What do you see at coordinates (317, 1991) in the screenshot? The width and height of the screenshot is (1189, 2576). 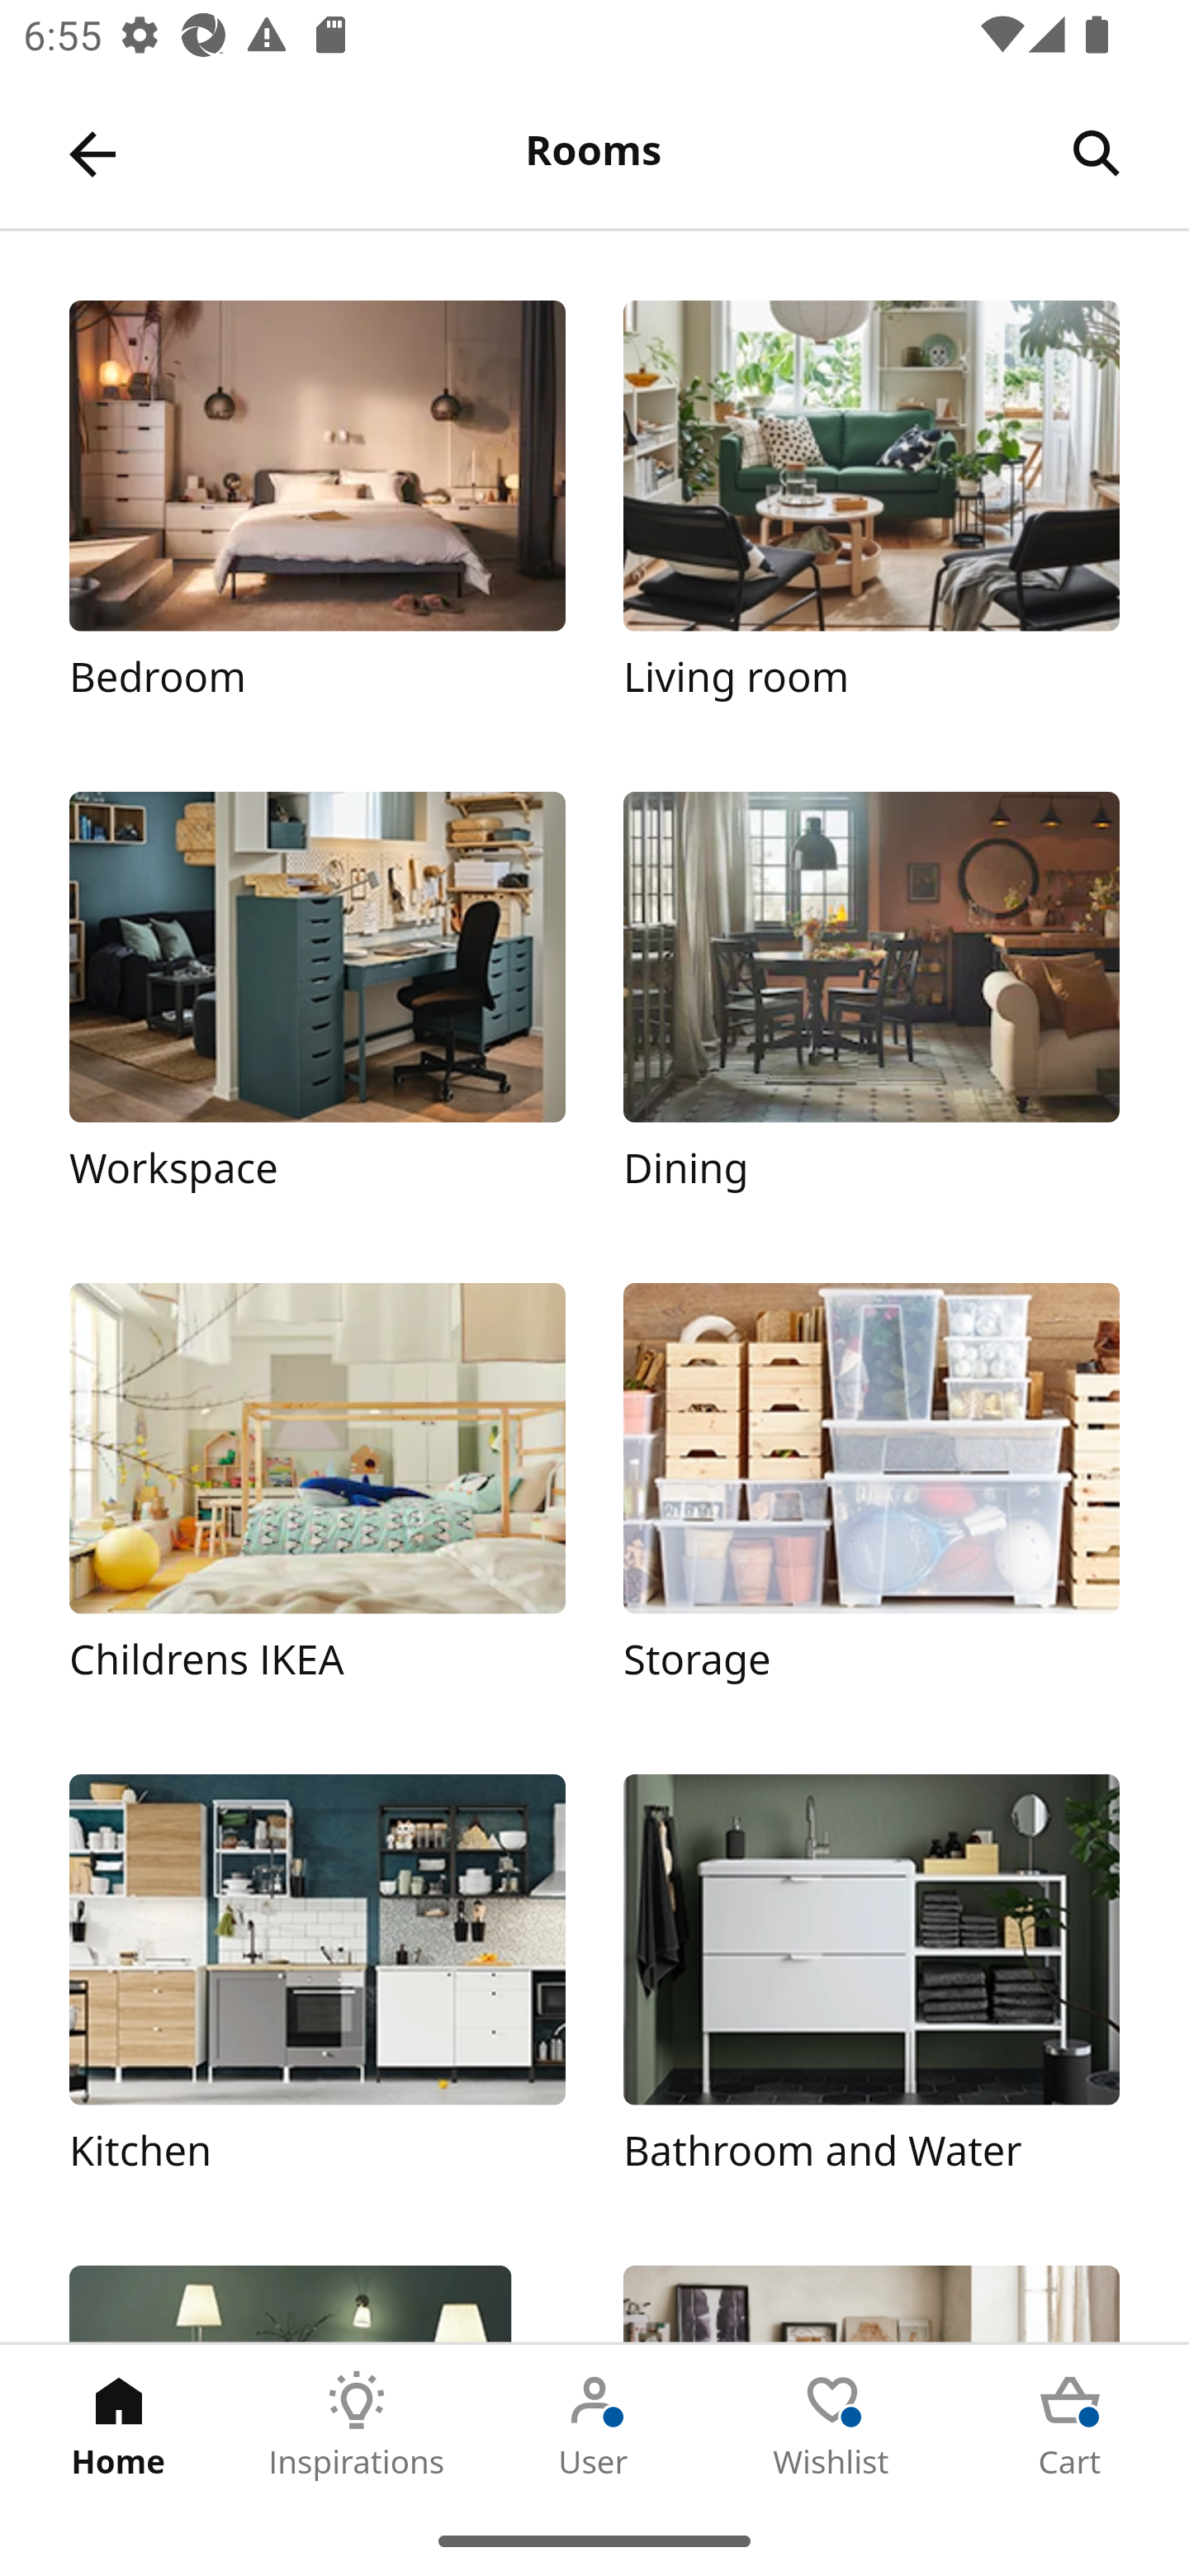 I see `Kitchen` at bounding box center [317, 1991].